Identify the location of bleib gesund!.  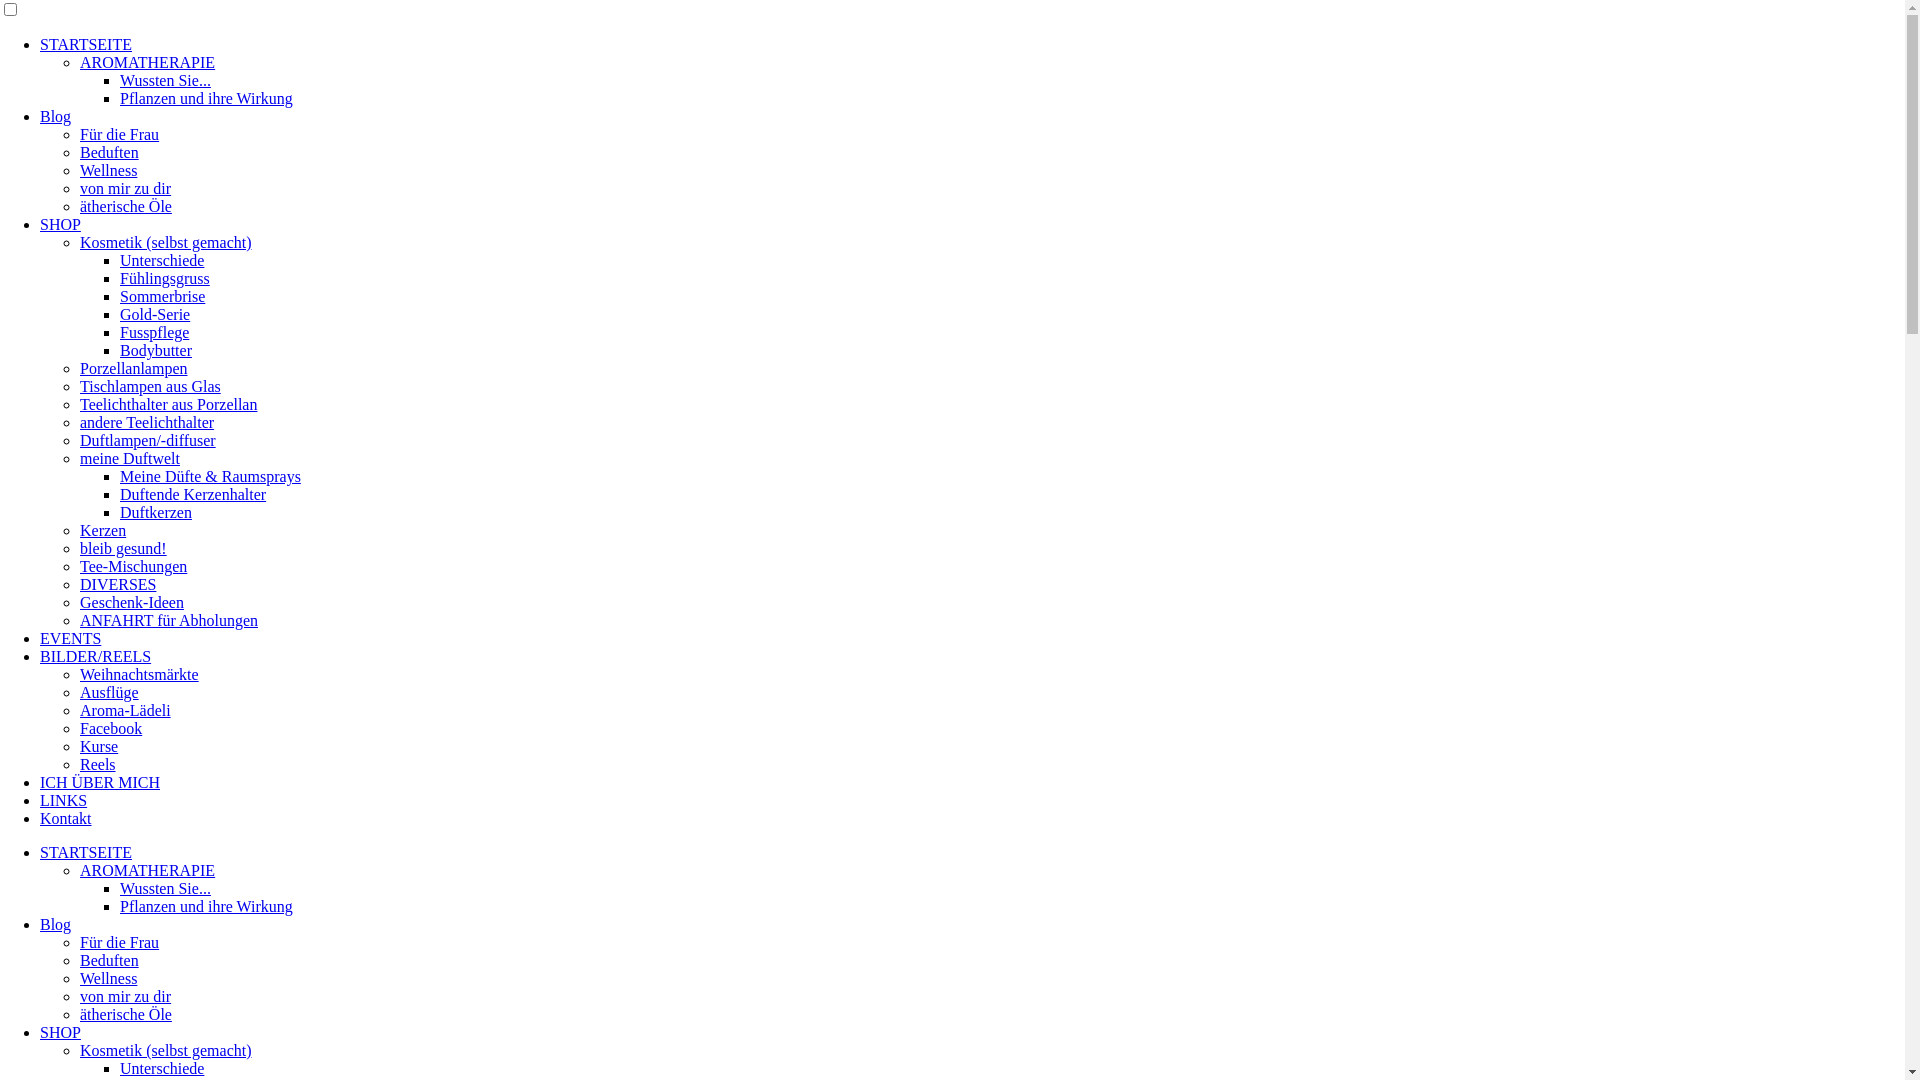
(124, 548).